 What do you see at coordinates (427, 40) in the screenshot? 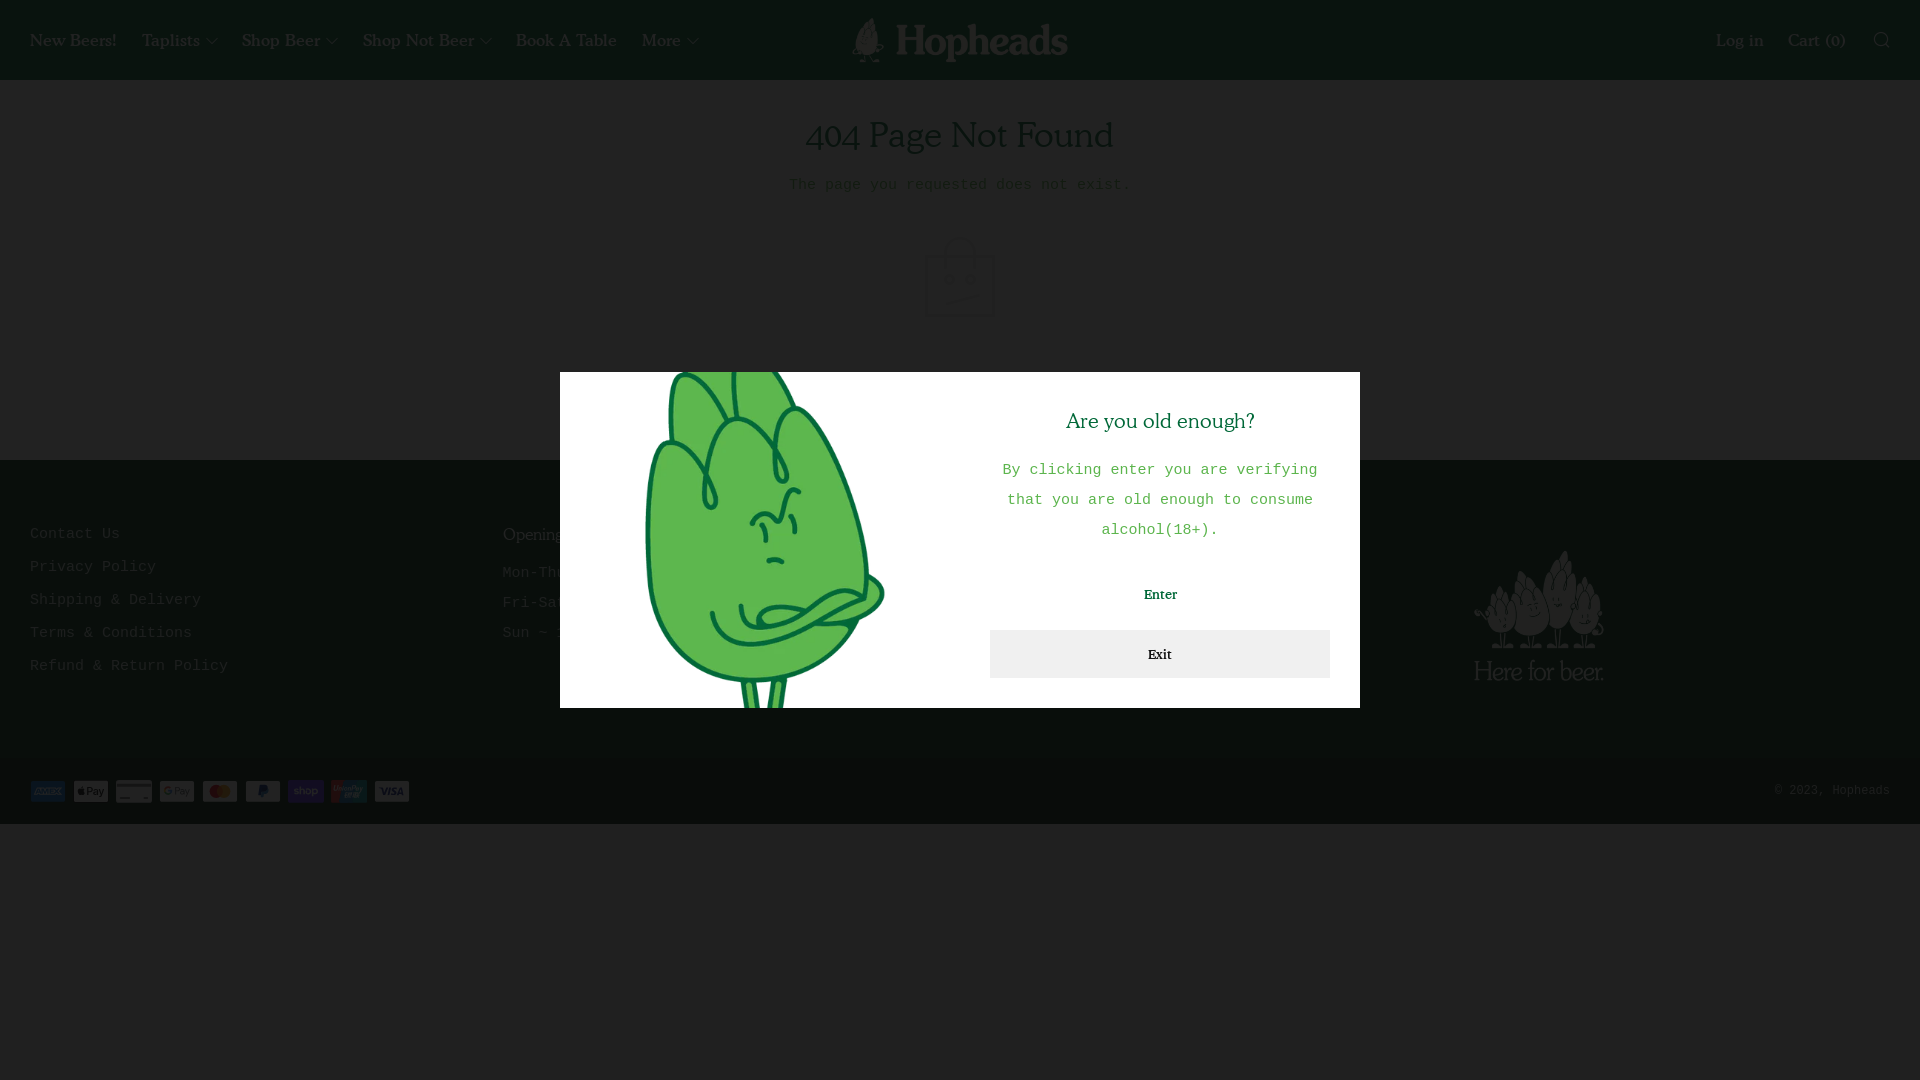
I see `Shop Not Beer` at bounding box center [427, 40].